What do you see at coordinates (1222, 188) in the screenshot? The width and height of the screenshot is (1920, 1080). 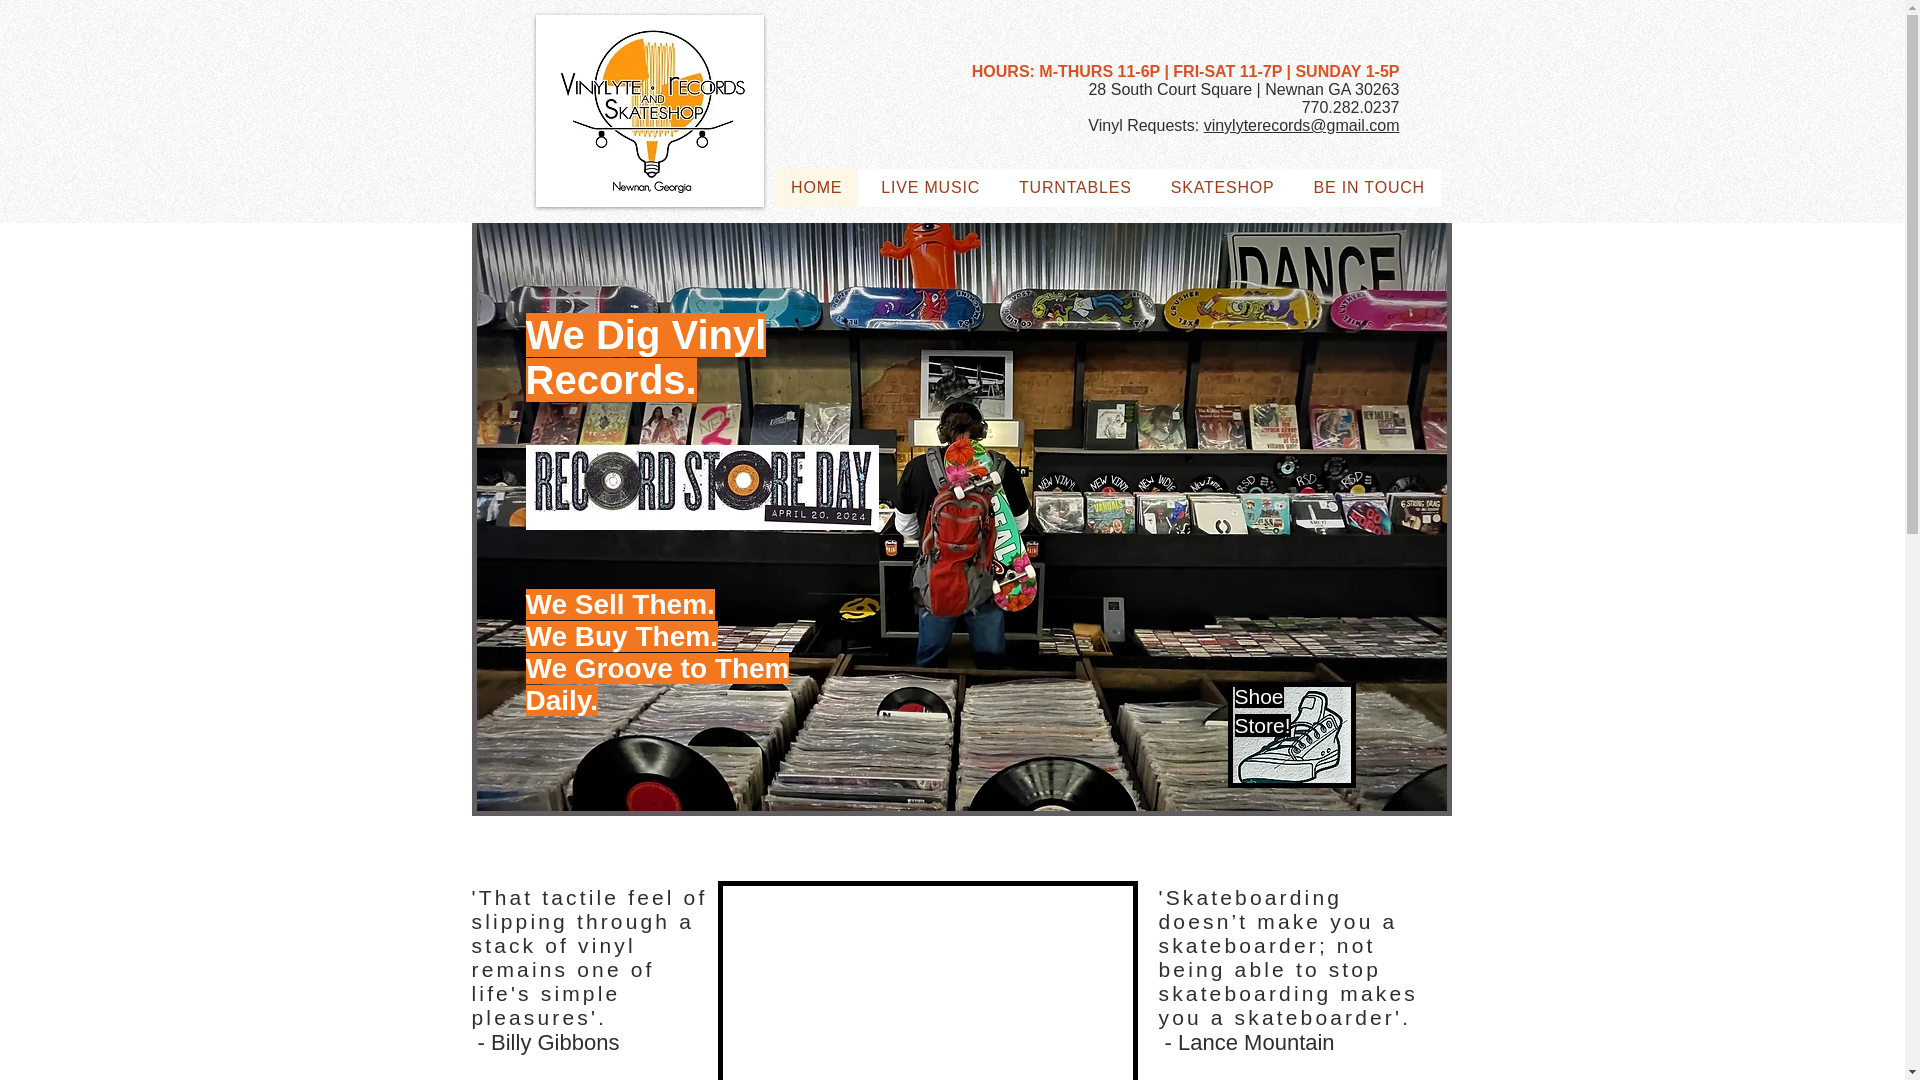 I see `SKATESHOP` at bounding box center [1222, 188].